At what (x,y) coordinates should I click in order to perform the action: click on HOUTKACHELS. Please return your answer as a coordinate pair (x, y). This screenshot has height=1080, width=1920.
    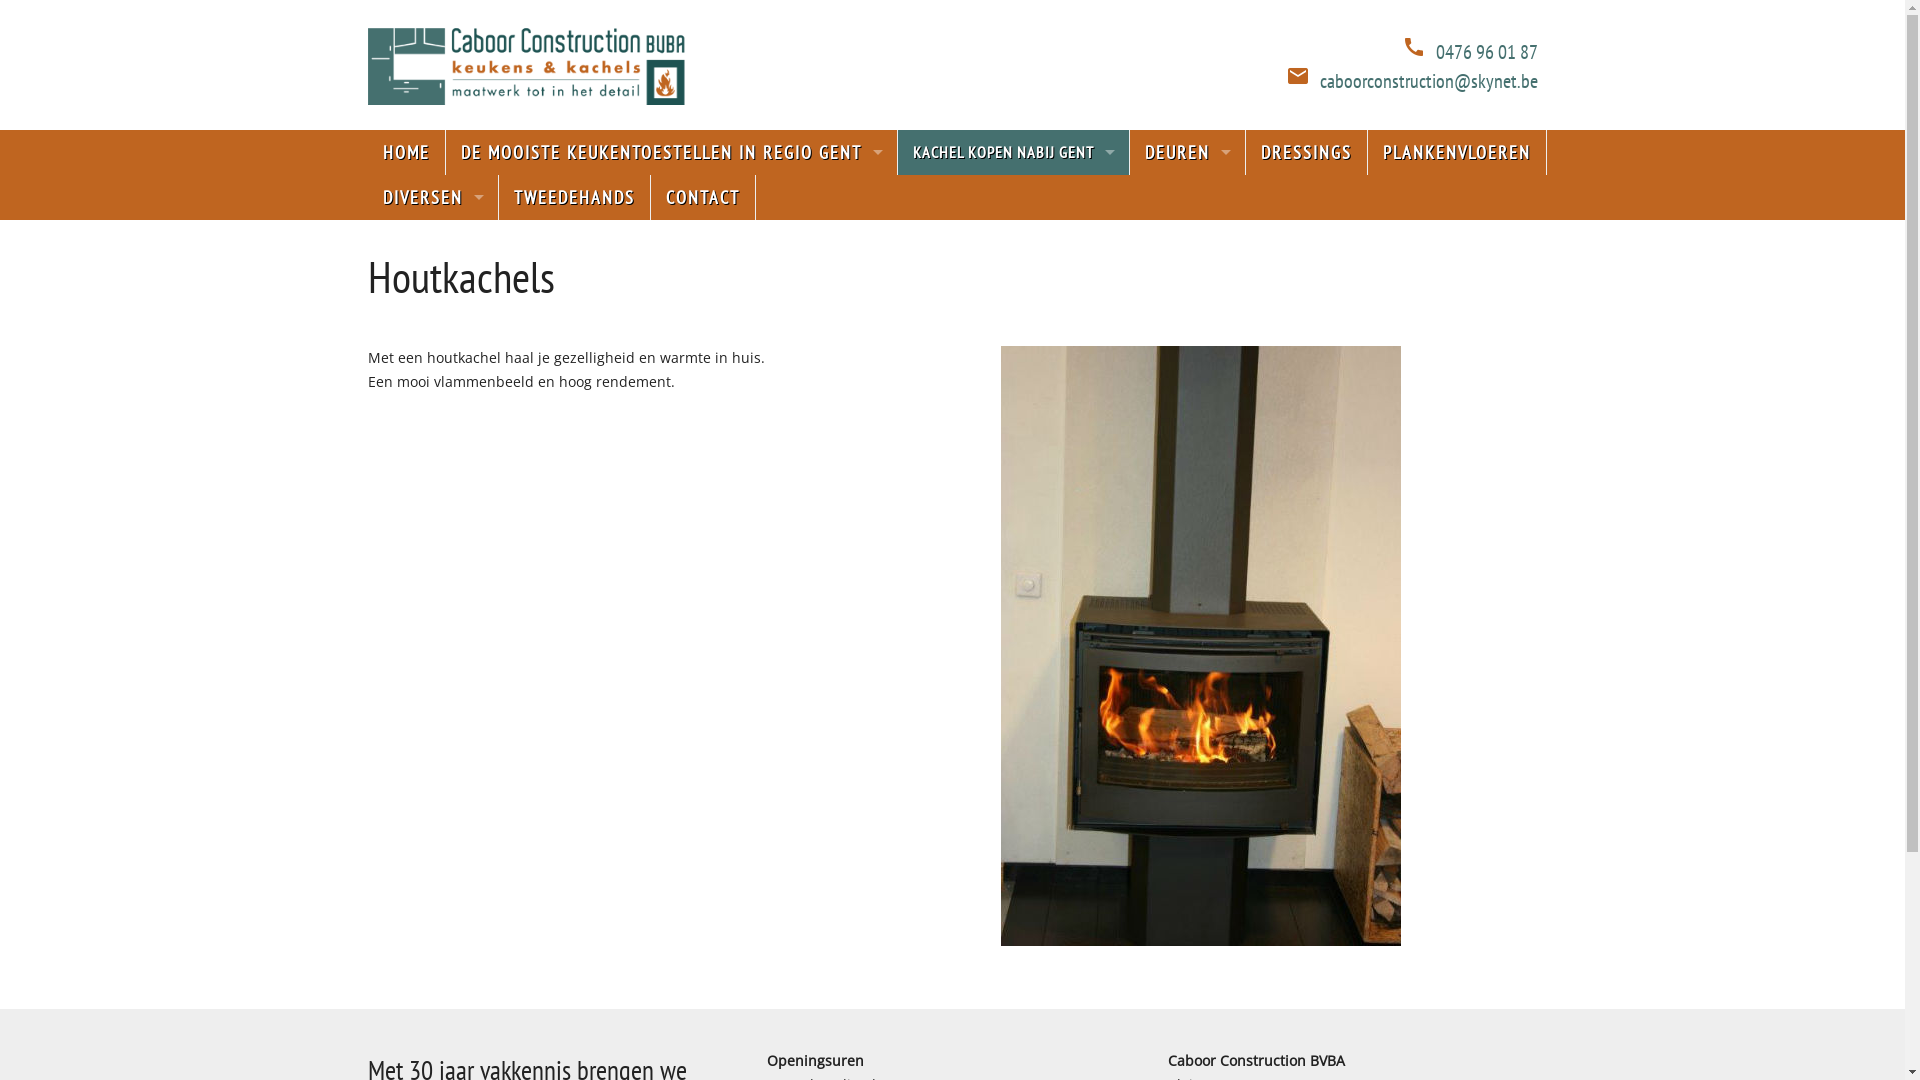
    Looking at the image, I should click on (1014, 242).